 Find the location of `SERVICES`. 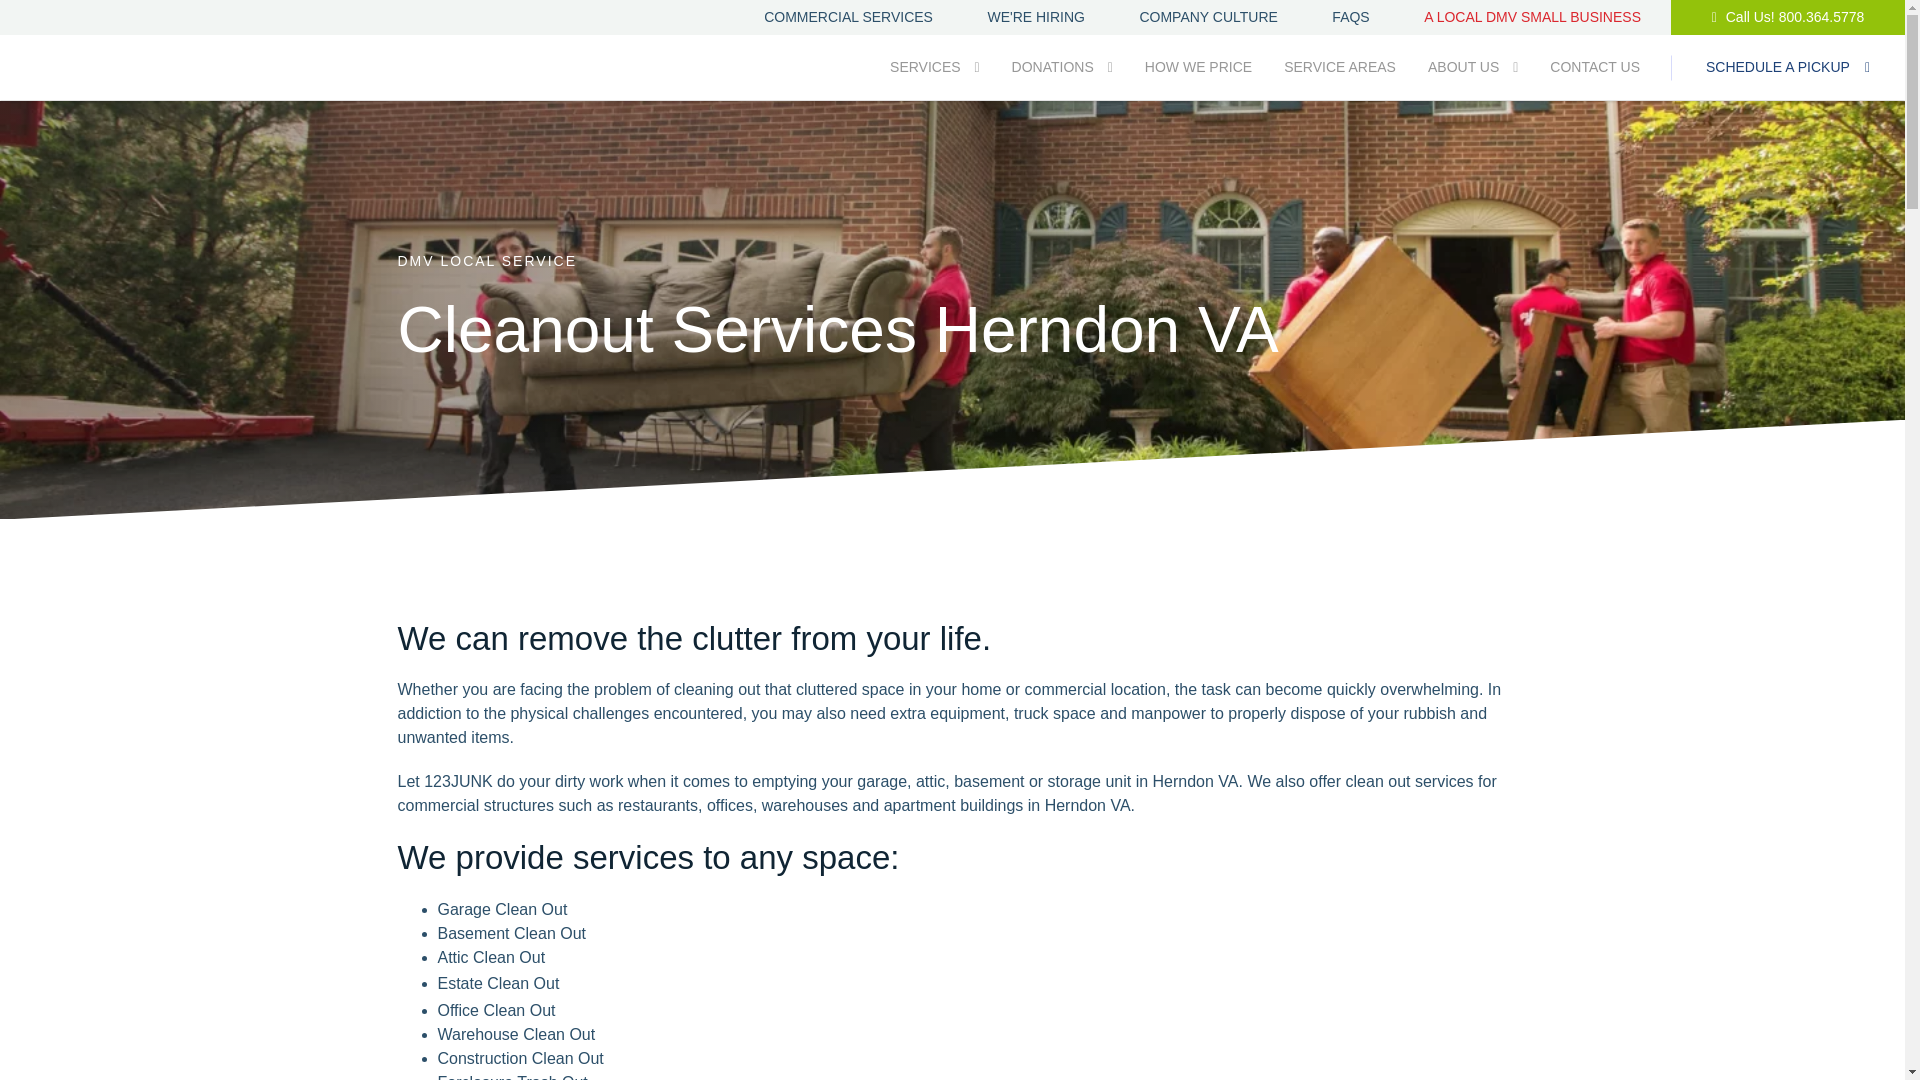

SERVICES is located at coordinates (934, 66).